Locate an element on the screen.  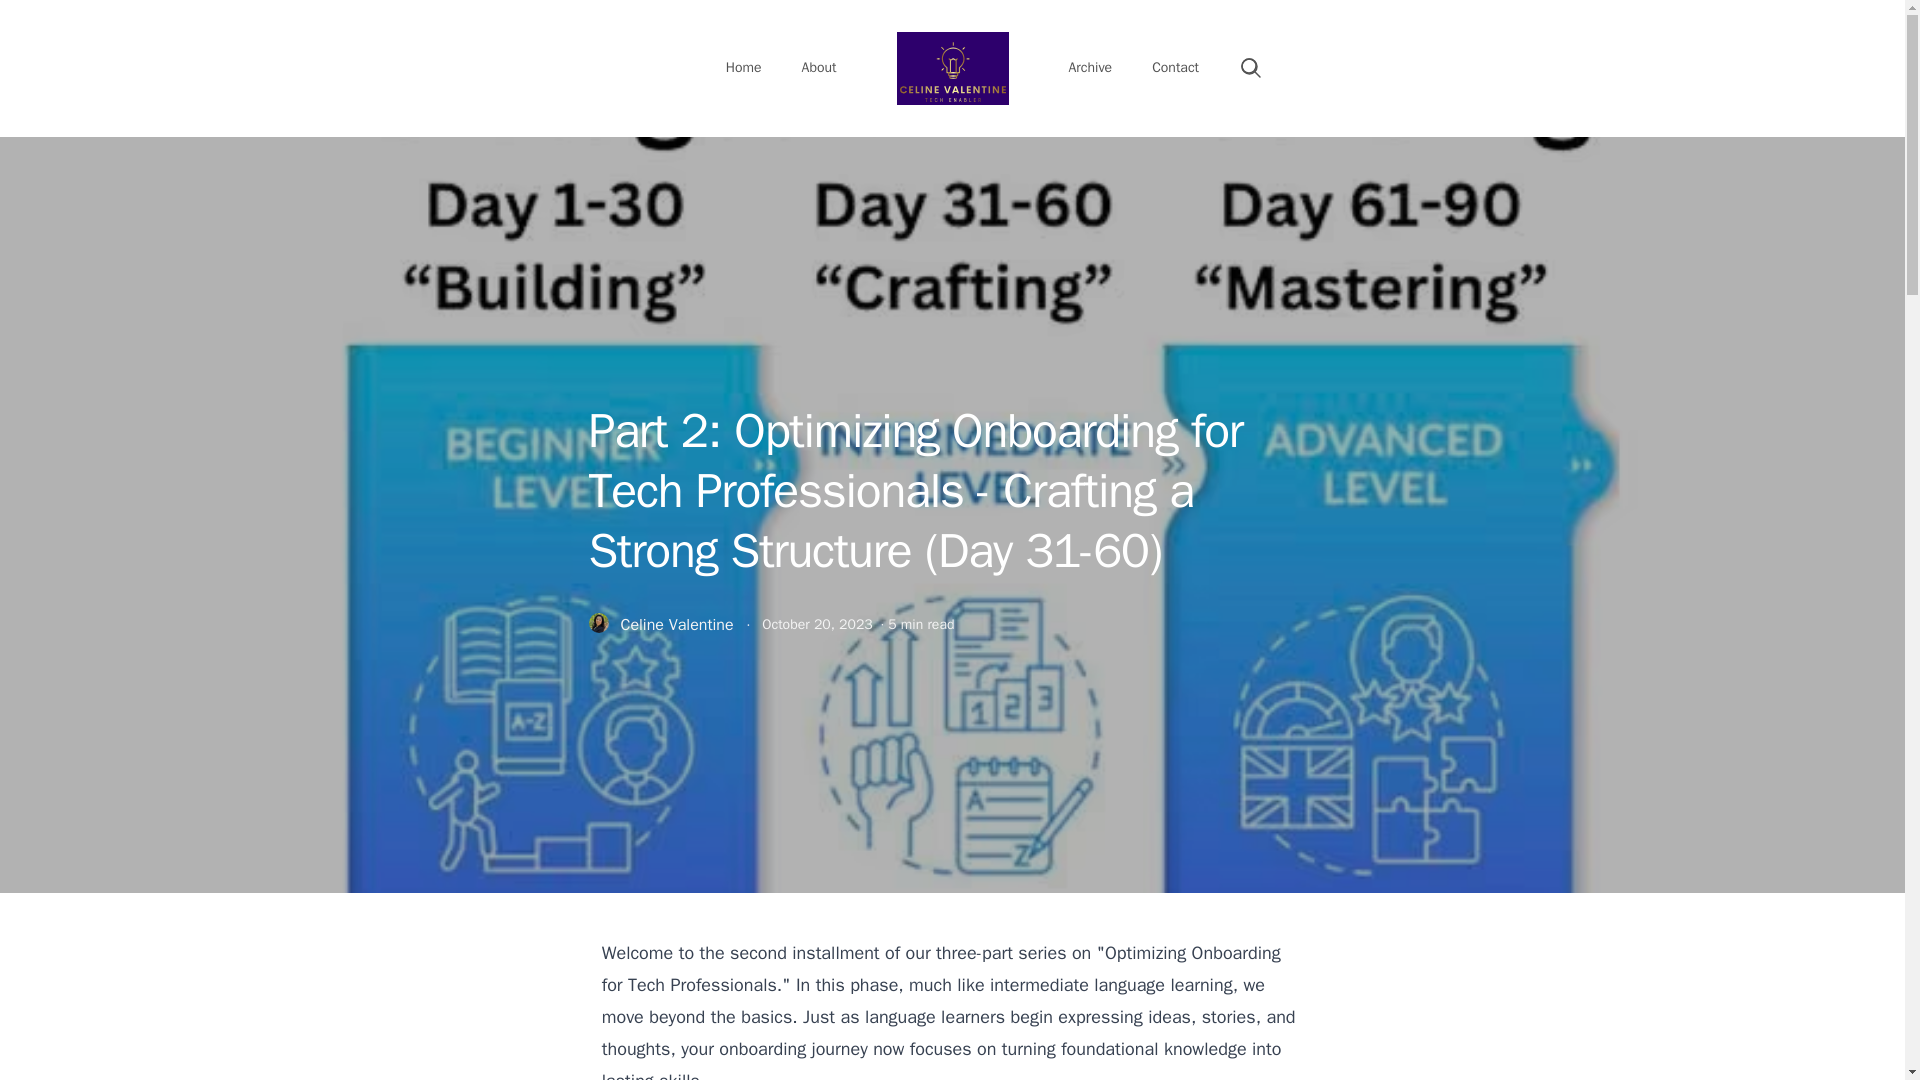
About is located at coordinates (818, 68).